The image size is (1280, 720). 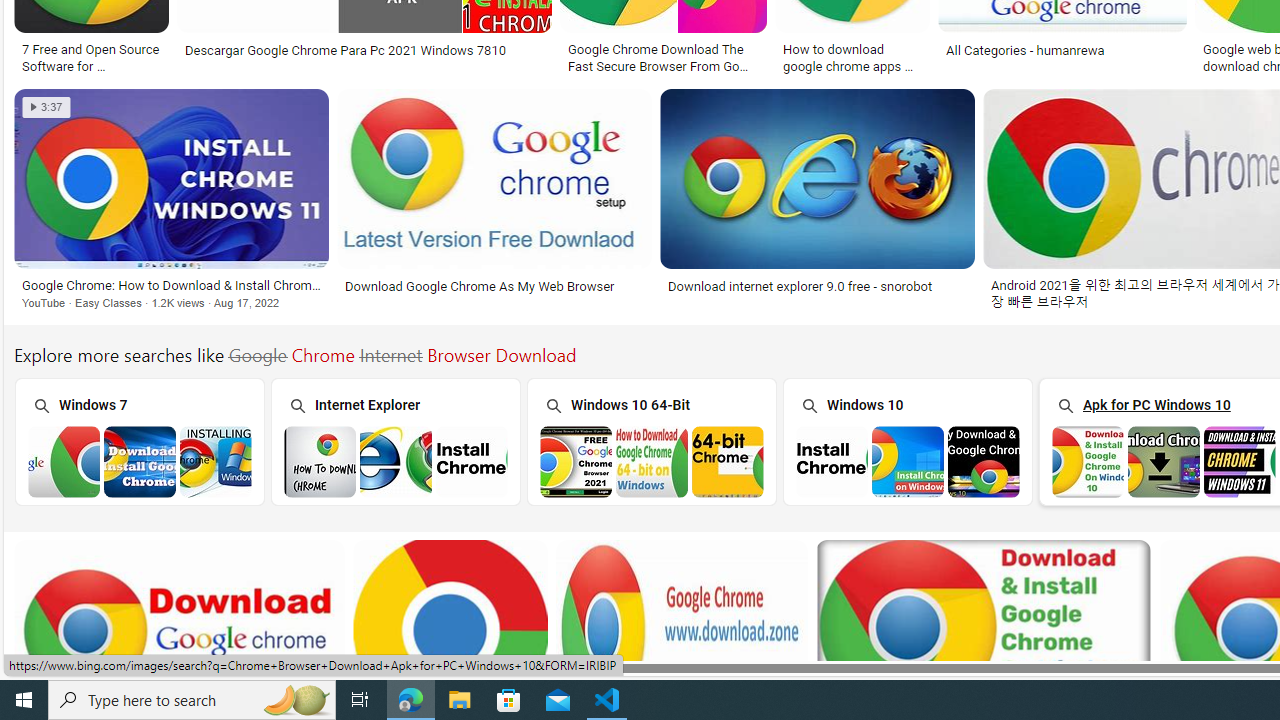 What do you see at coordinates (907, 440) in the screenshot?
I see `Windows 10` at bounding box center [907, 440].